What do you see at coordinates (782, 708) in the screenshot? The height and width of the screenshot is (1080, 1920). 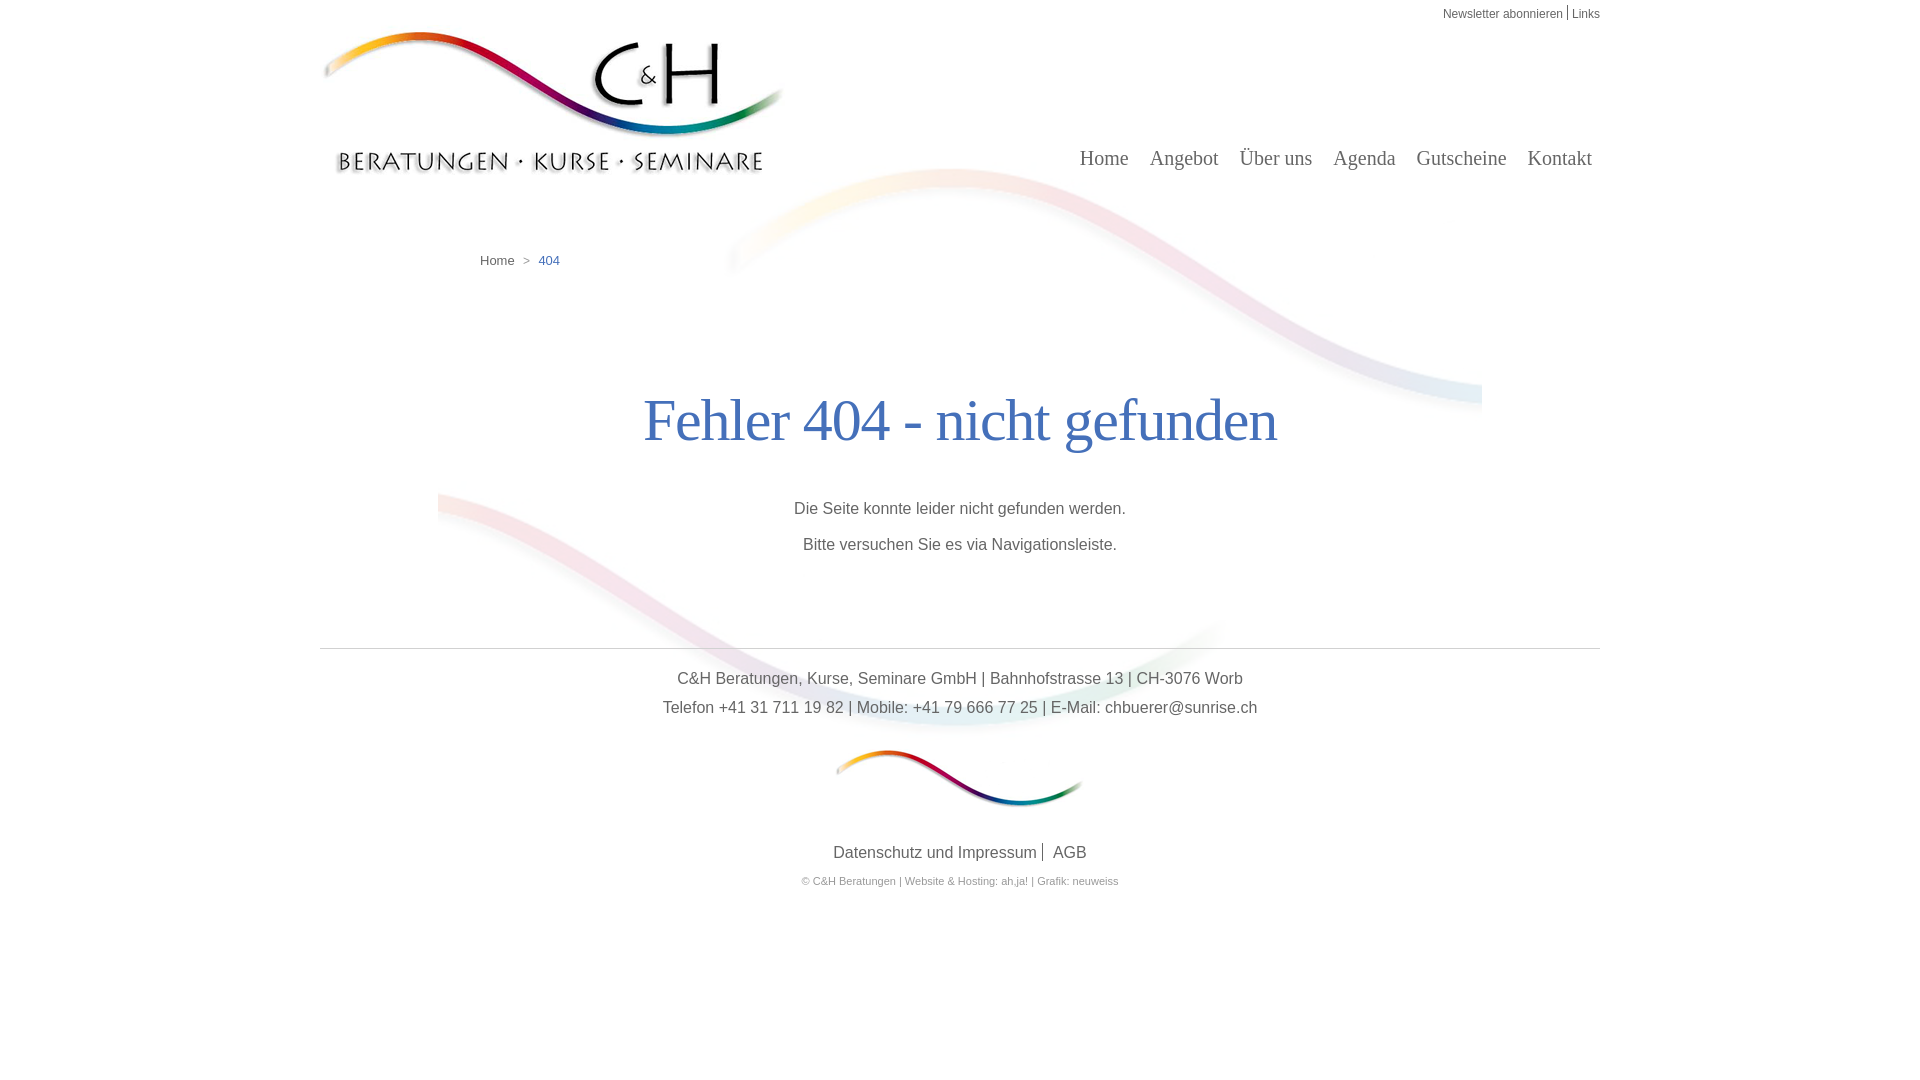 I see `+41 31 711 19 82` at bounding box center [782, 708].